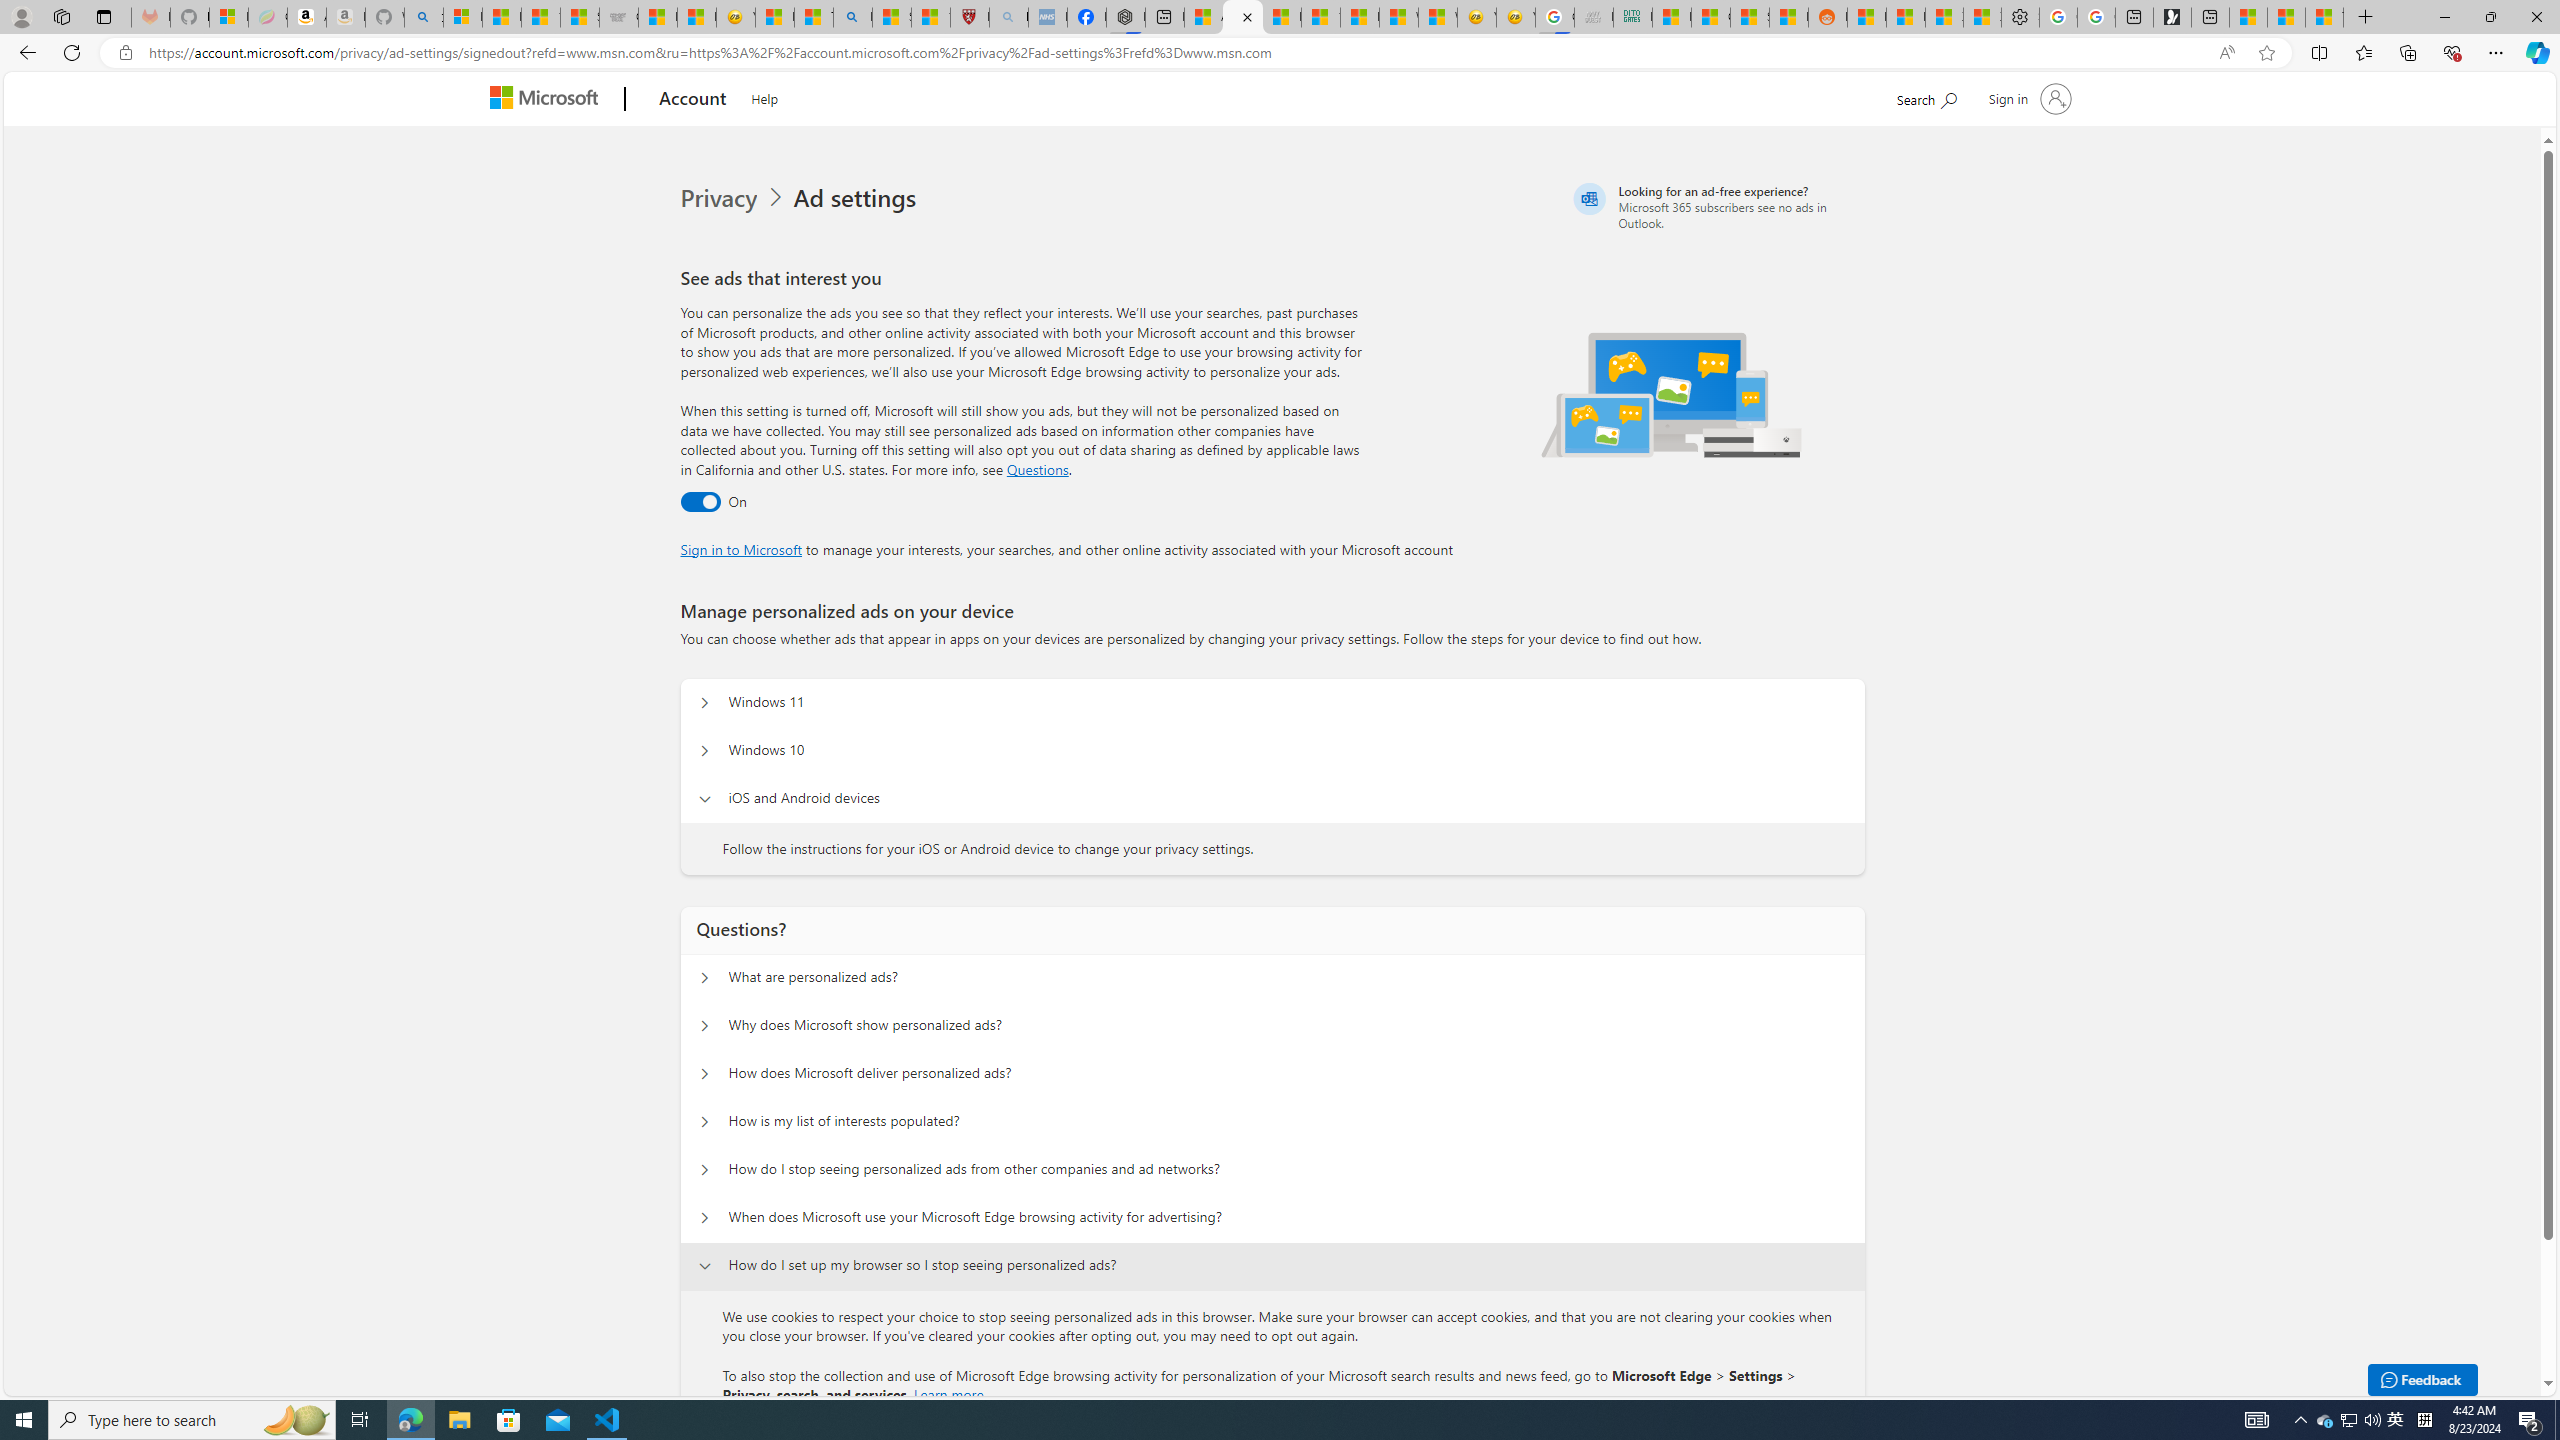 This screenshot has width=2560, height=1440. Describe the element at coordinates (705, 750) in the screenshot. I see `Manage personalized ads on your device Windows 10` at that location.